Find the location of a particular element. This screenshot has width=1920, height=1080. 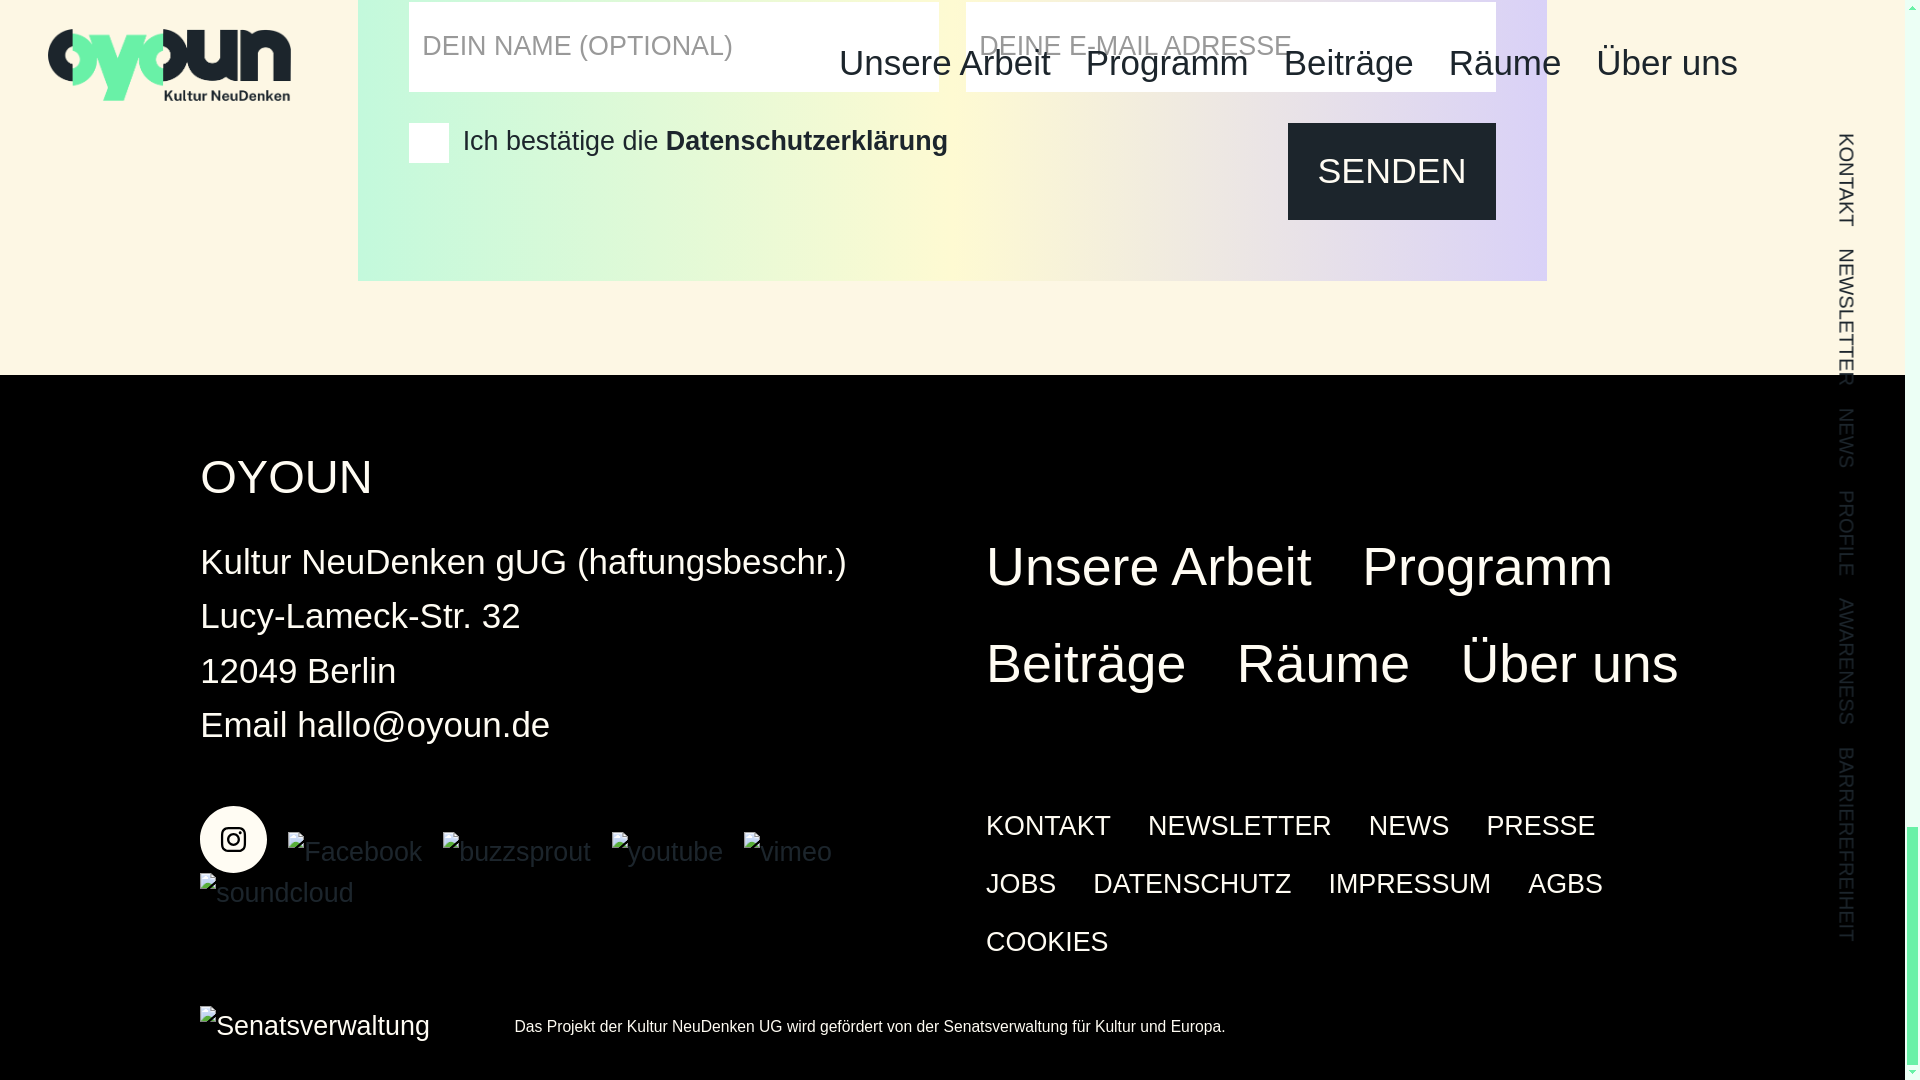

soundcloud is located at coordinates (282, 893).